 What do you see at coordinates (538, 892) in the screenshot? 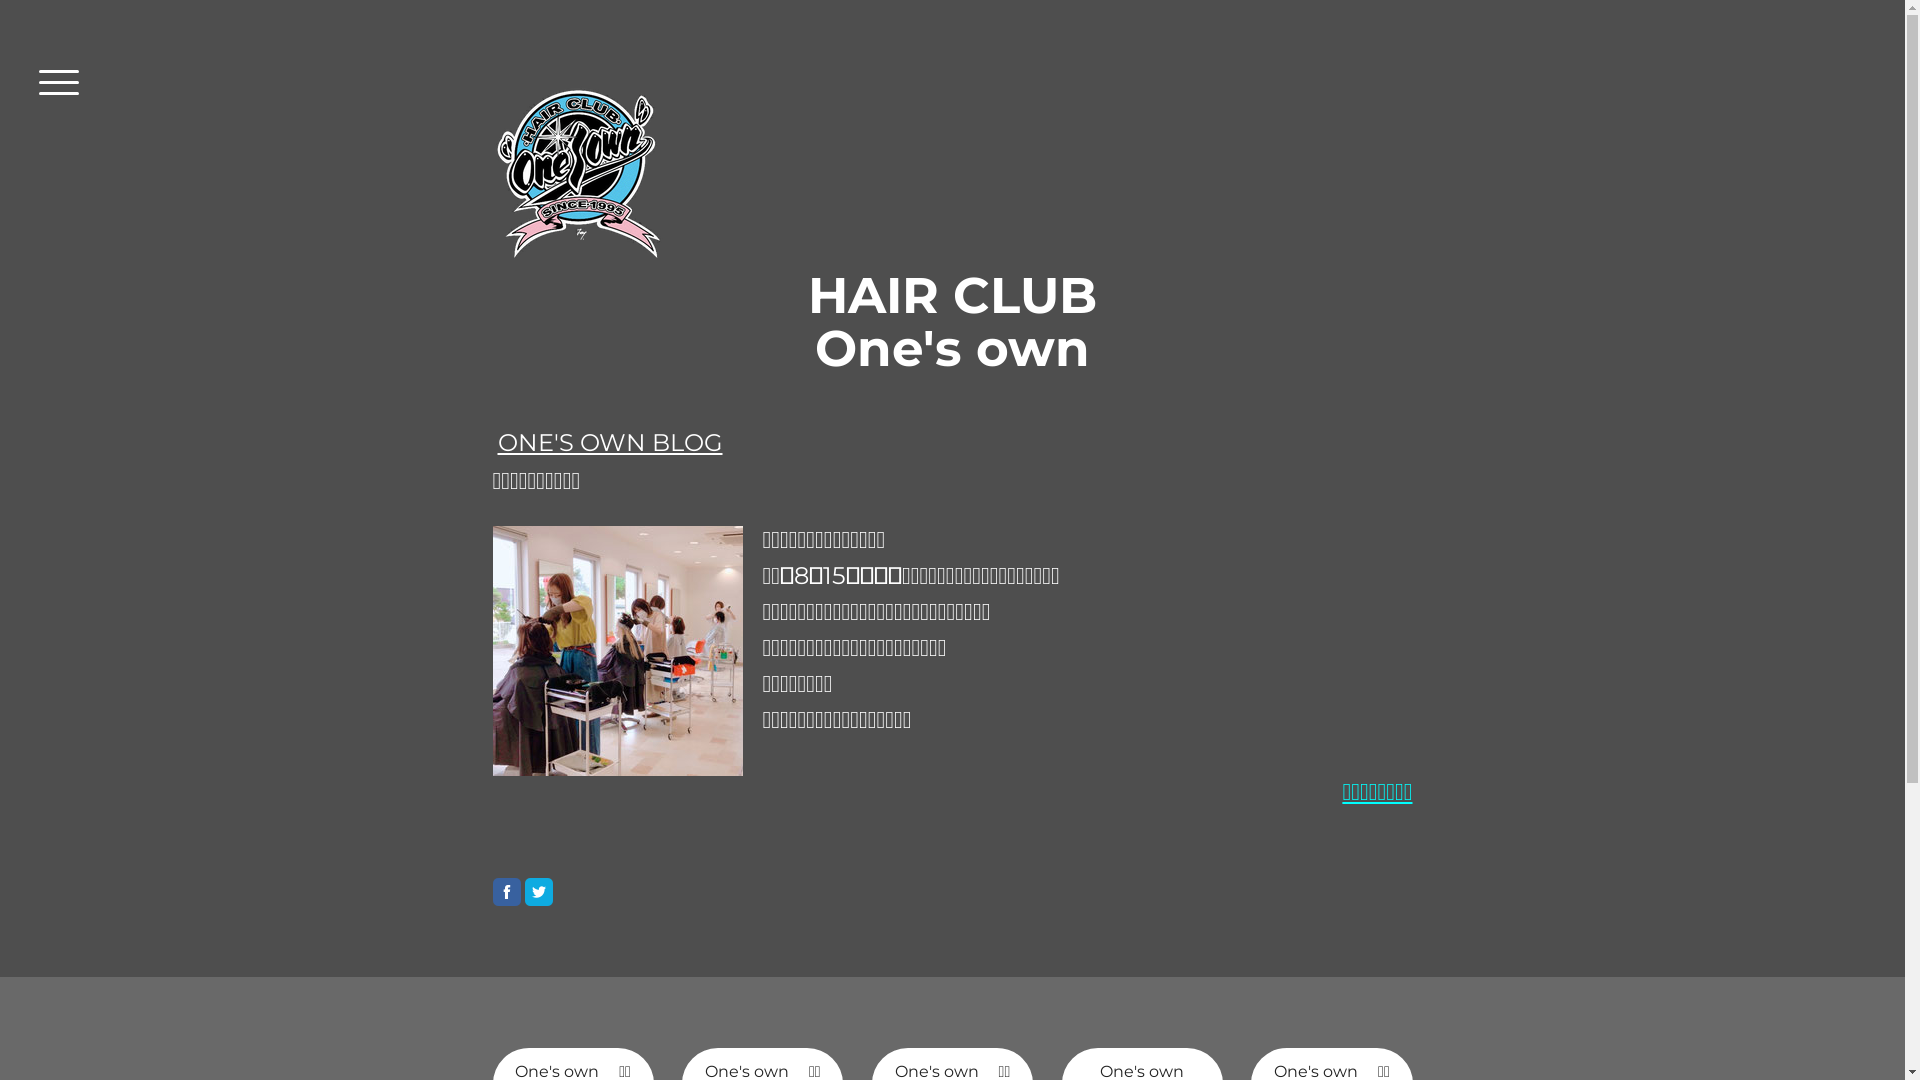
I see `Twitter` at bounding box center [538, 892].